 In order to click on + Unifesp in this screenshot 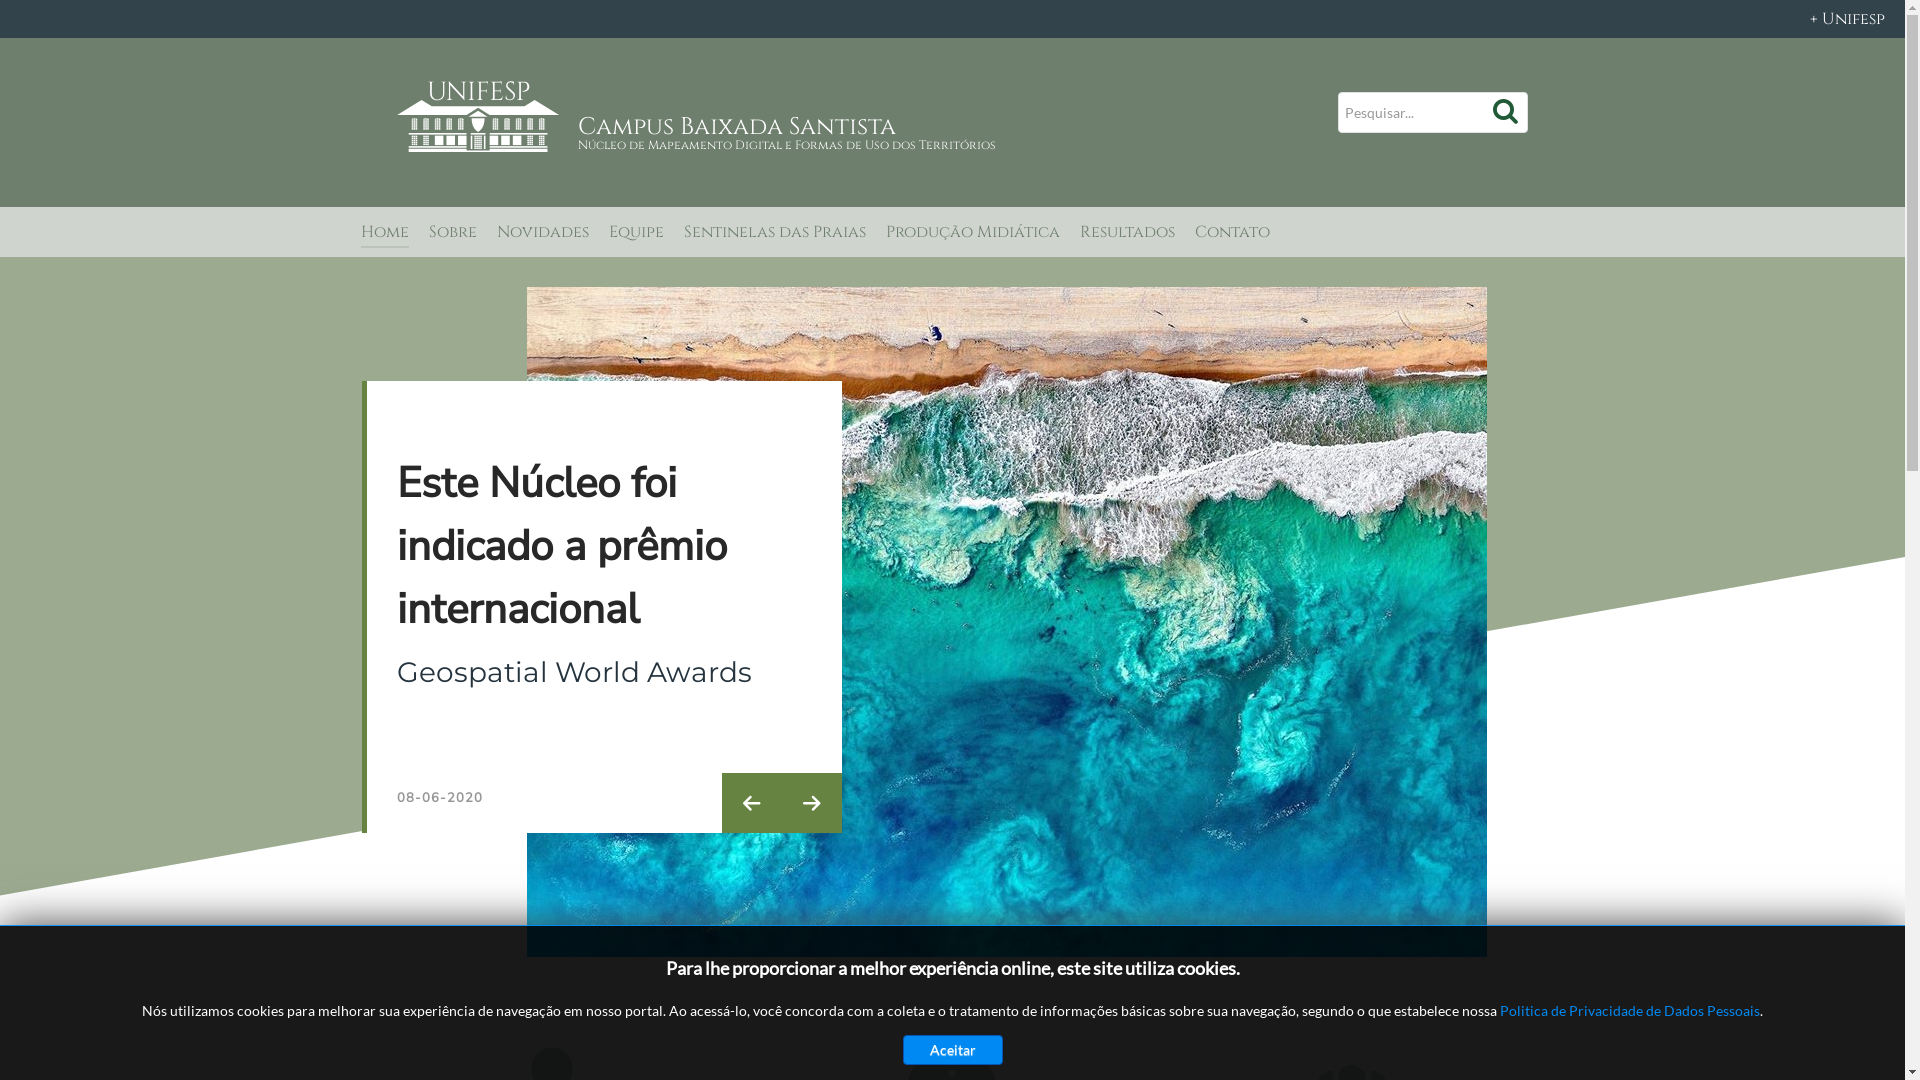, I will do `click(952, 19)`.